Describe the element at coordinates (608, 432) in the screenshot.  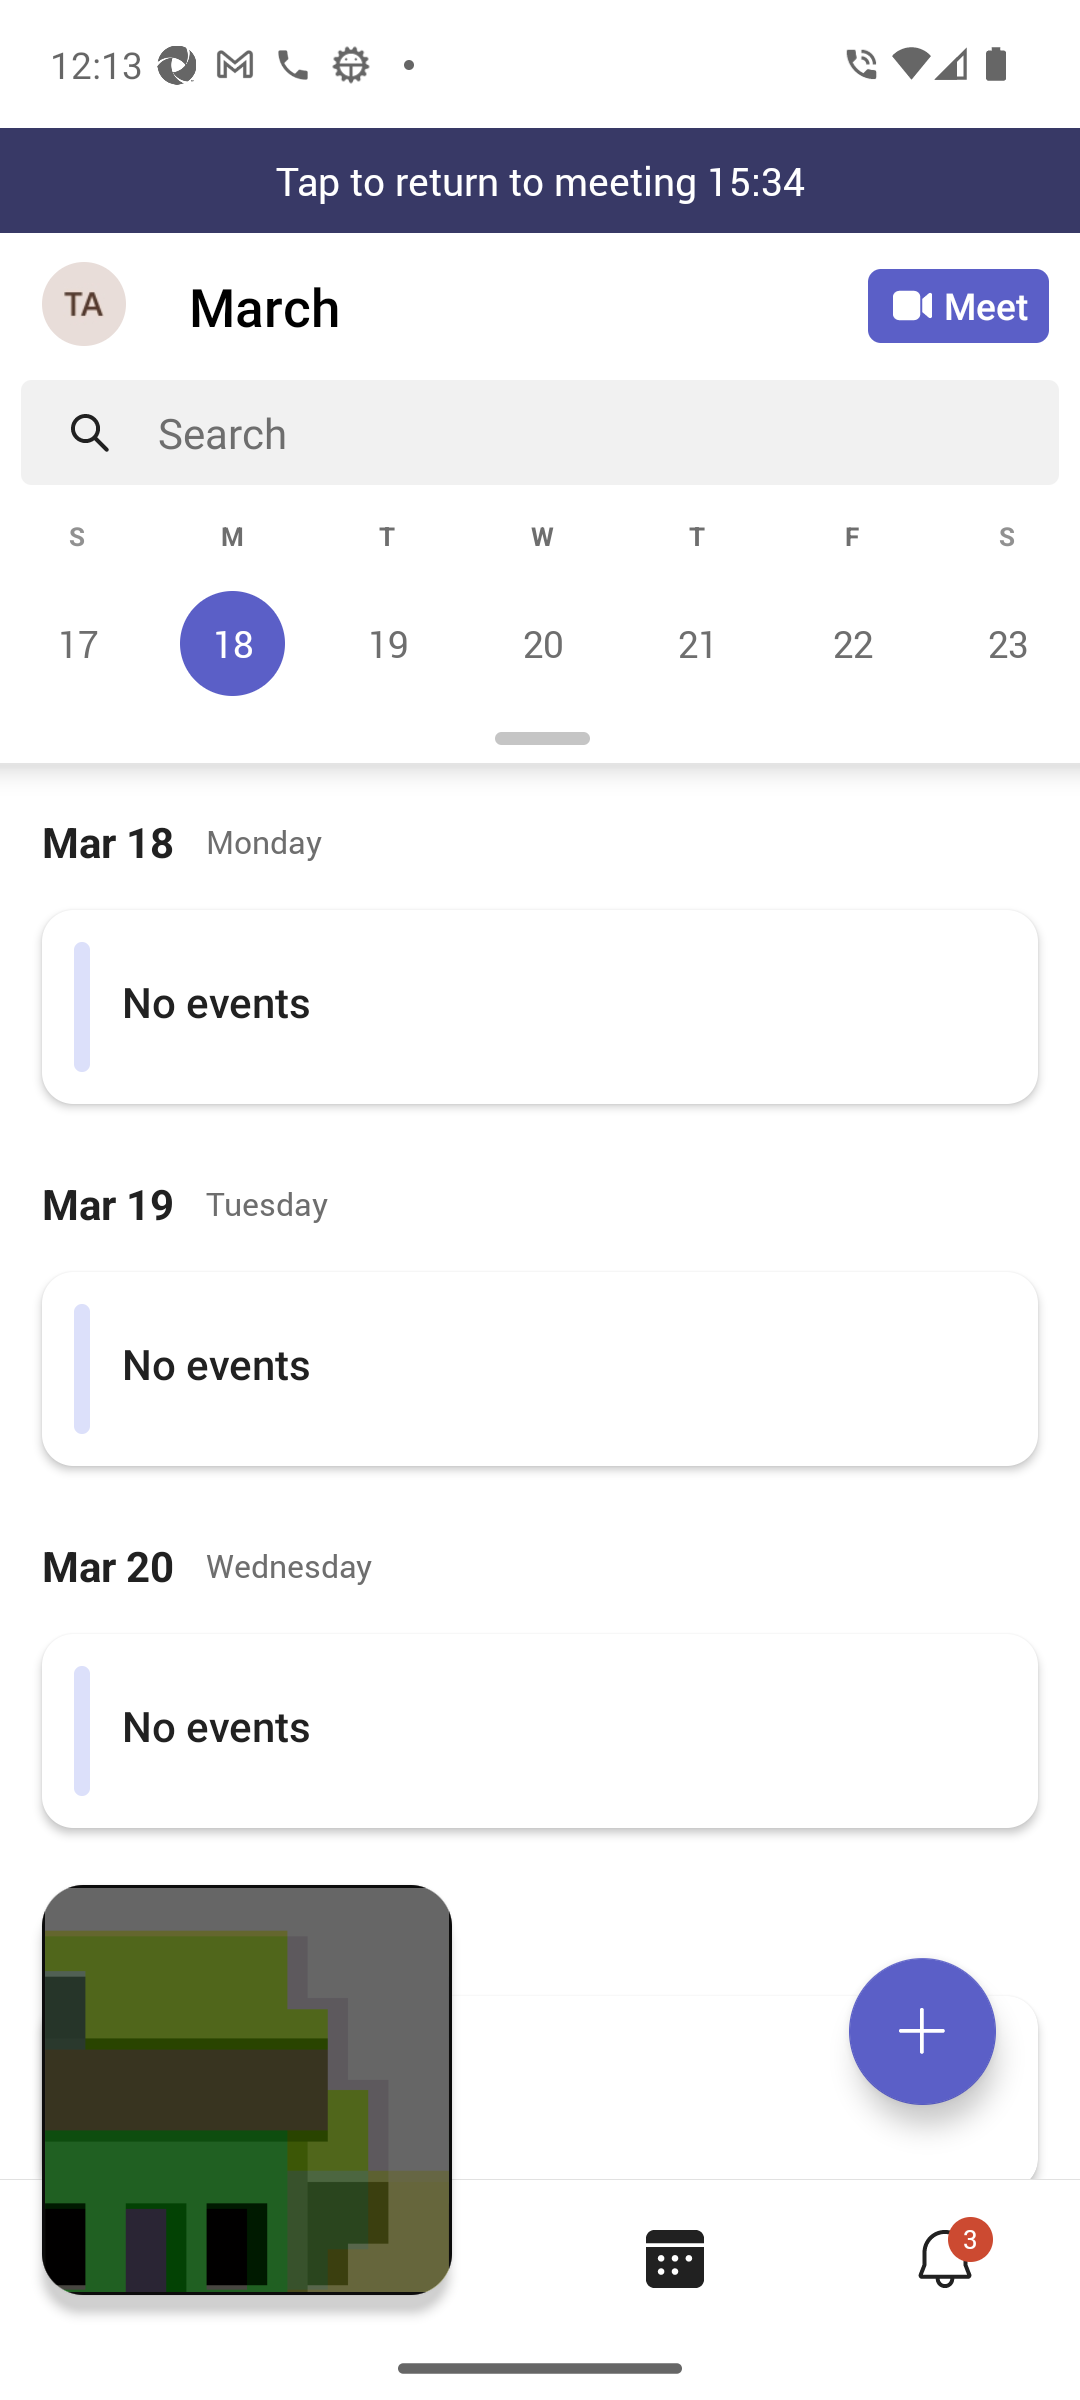
I see `Search` at that location.